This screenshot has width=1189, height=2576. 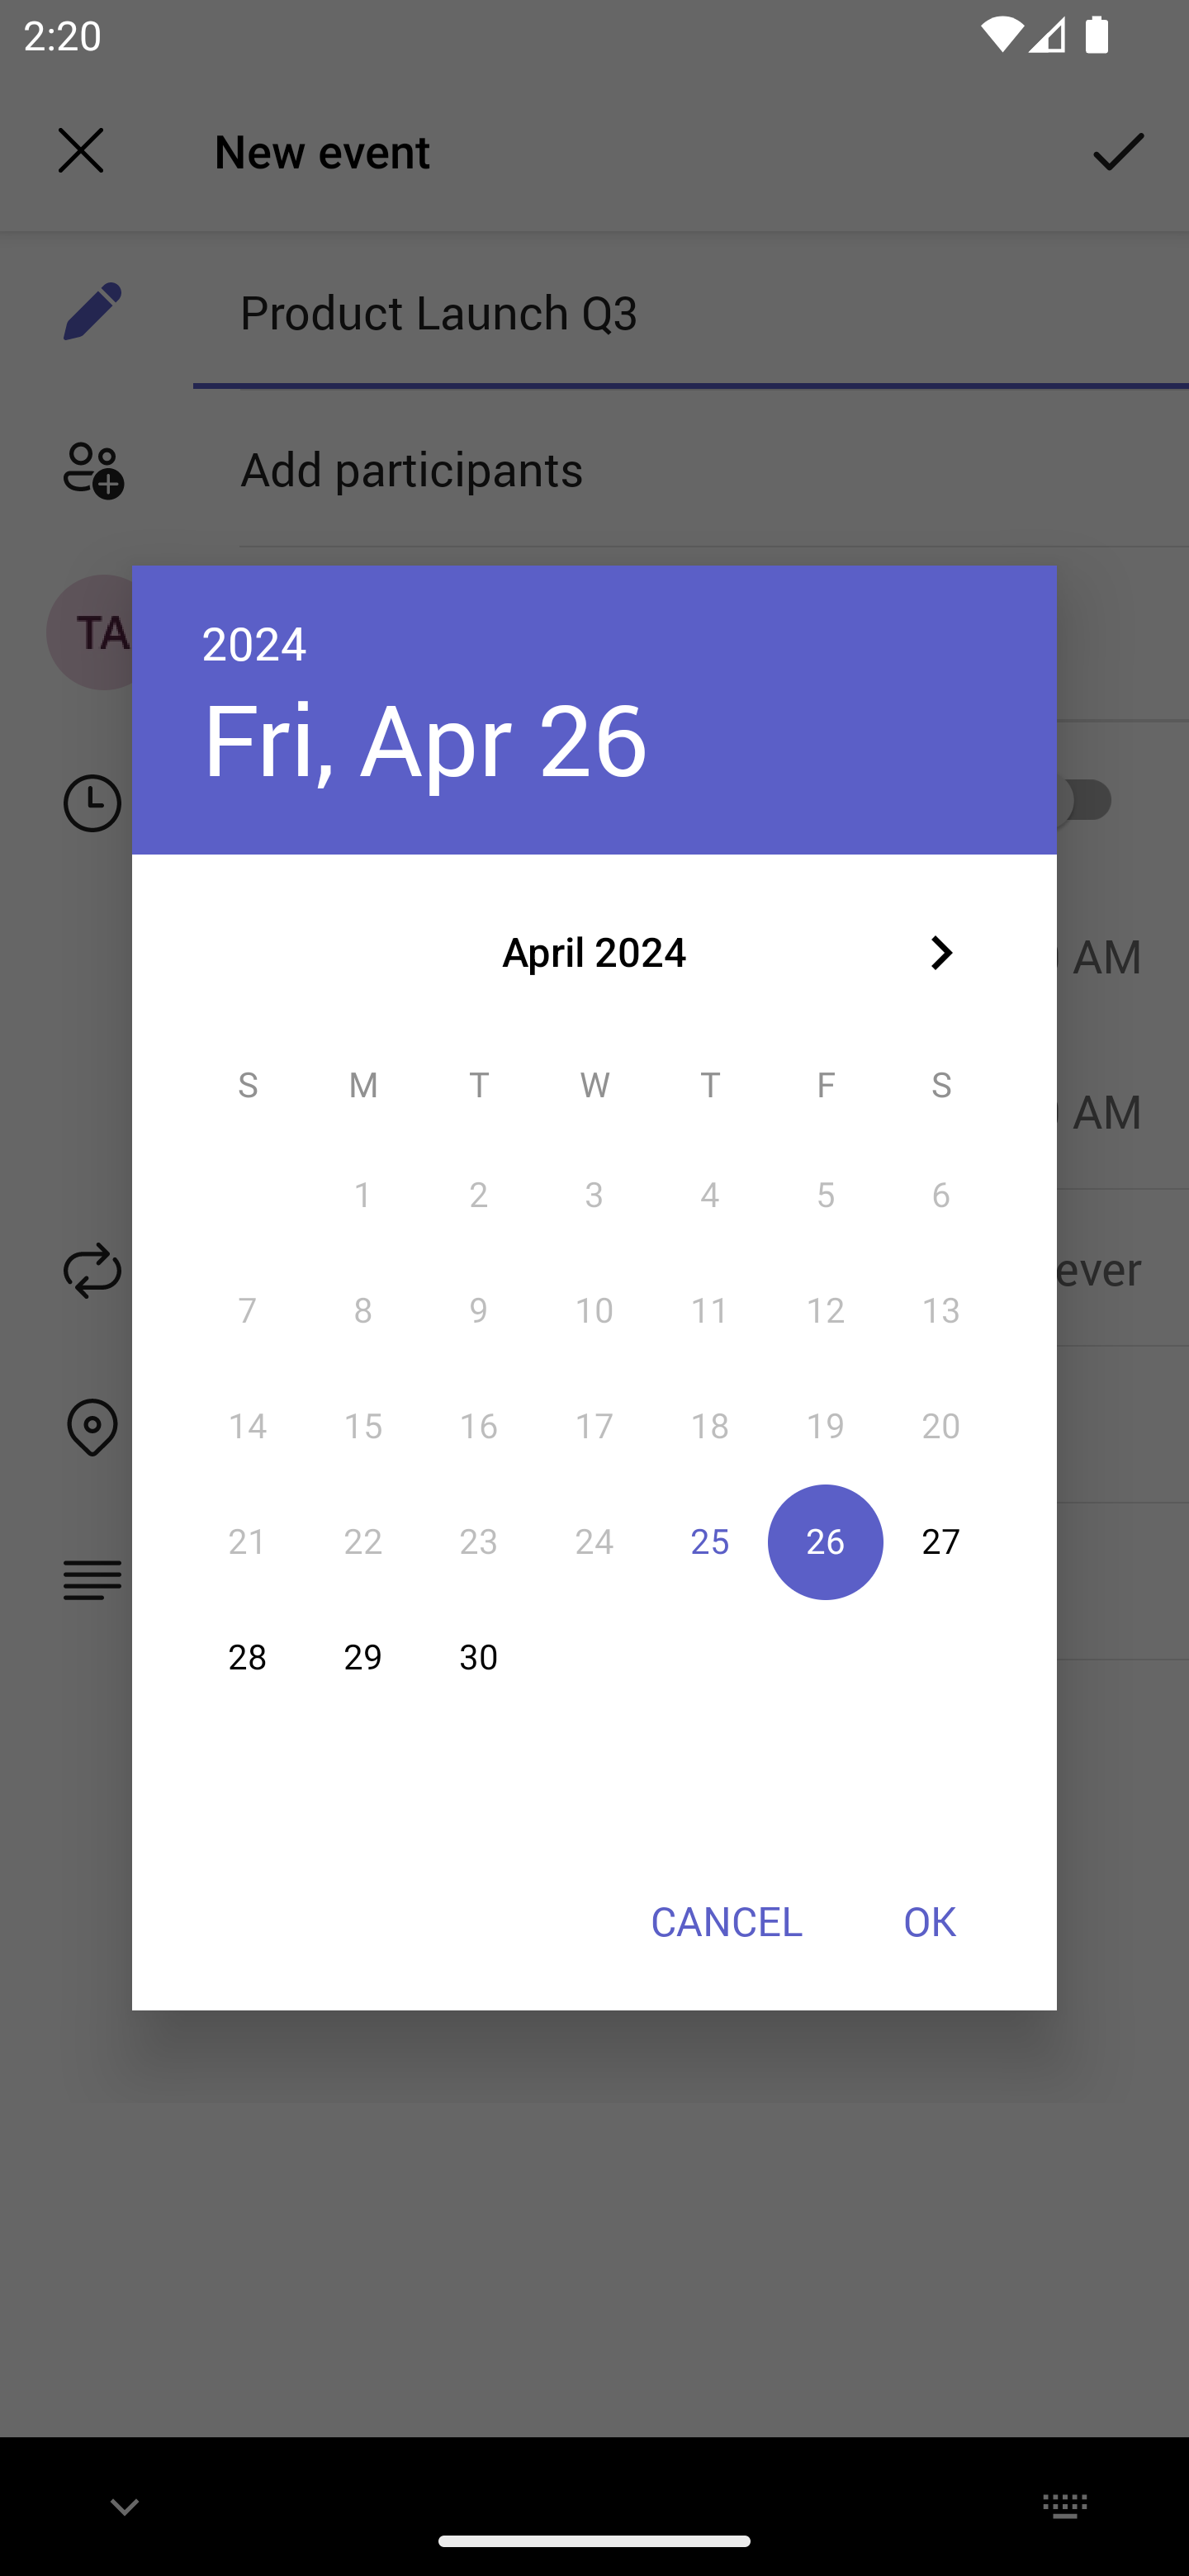 What do you see at coordinates (594, 1425) in the screenshot?
I see `17 17 April 2024` at bounding box center [594, 1425].